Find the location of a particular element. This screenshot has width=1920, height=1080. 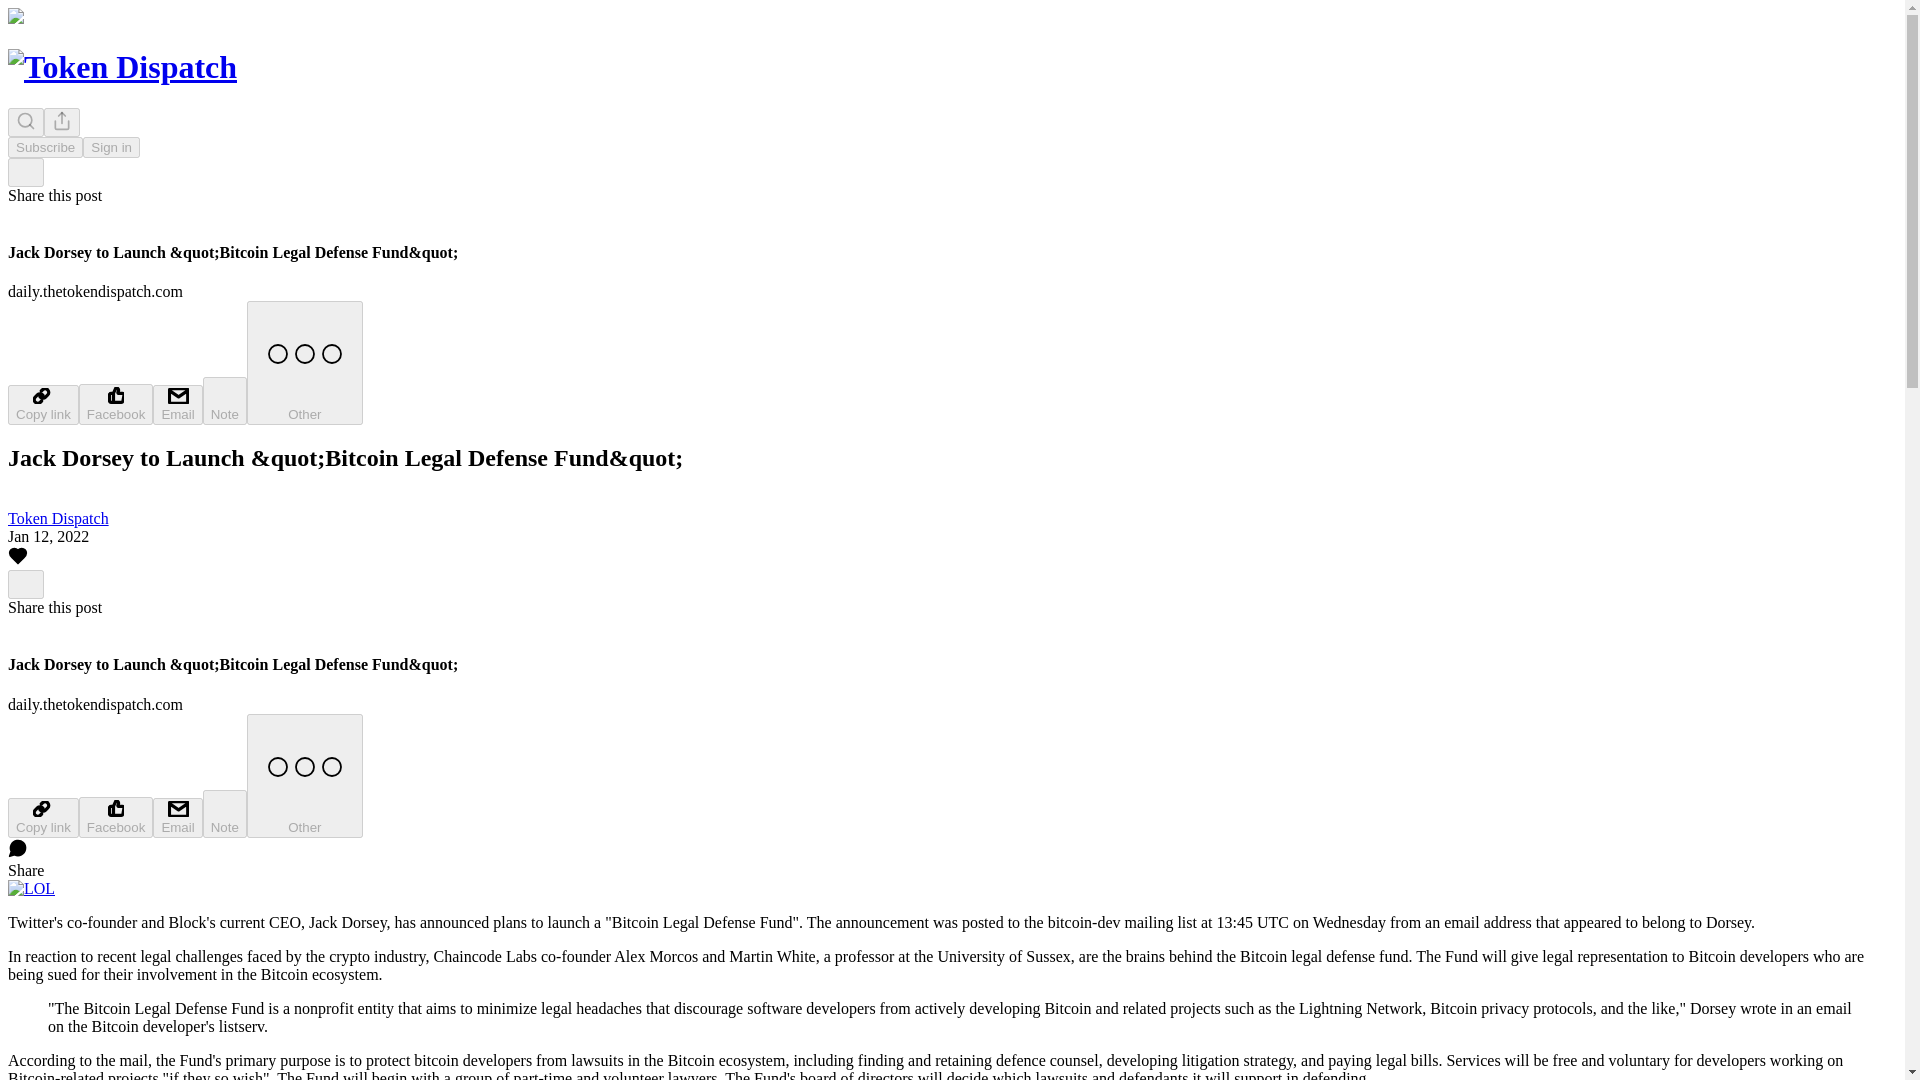

Sign in is located at coordinates (111, 147).